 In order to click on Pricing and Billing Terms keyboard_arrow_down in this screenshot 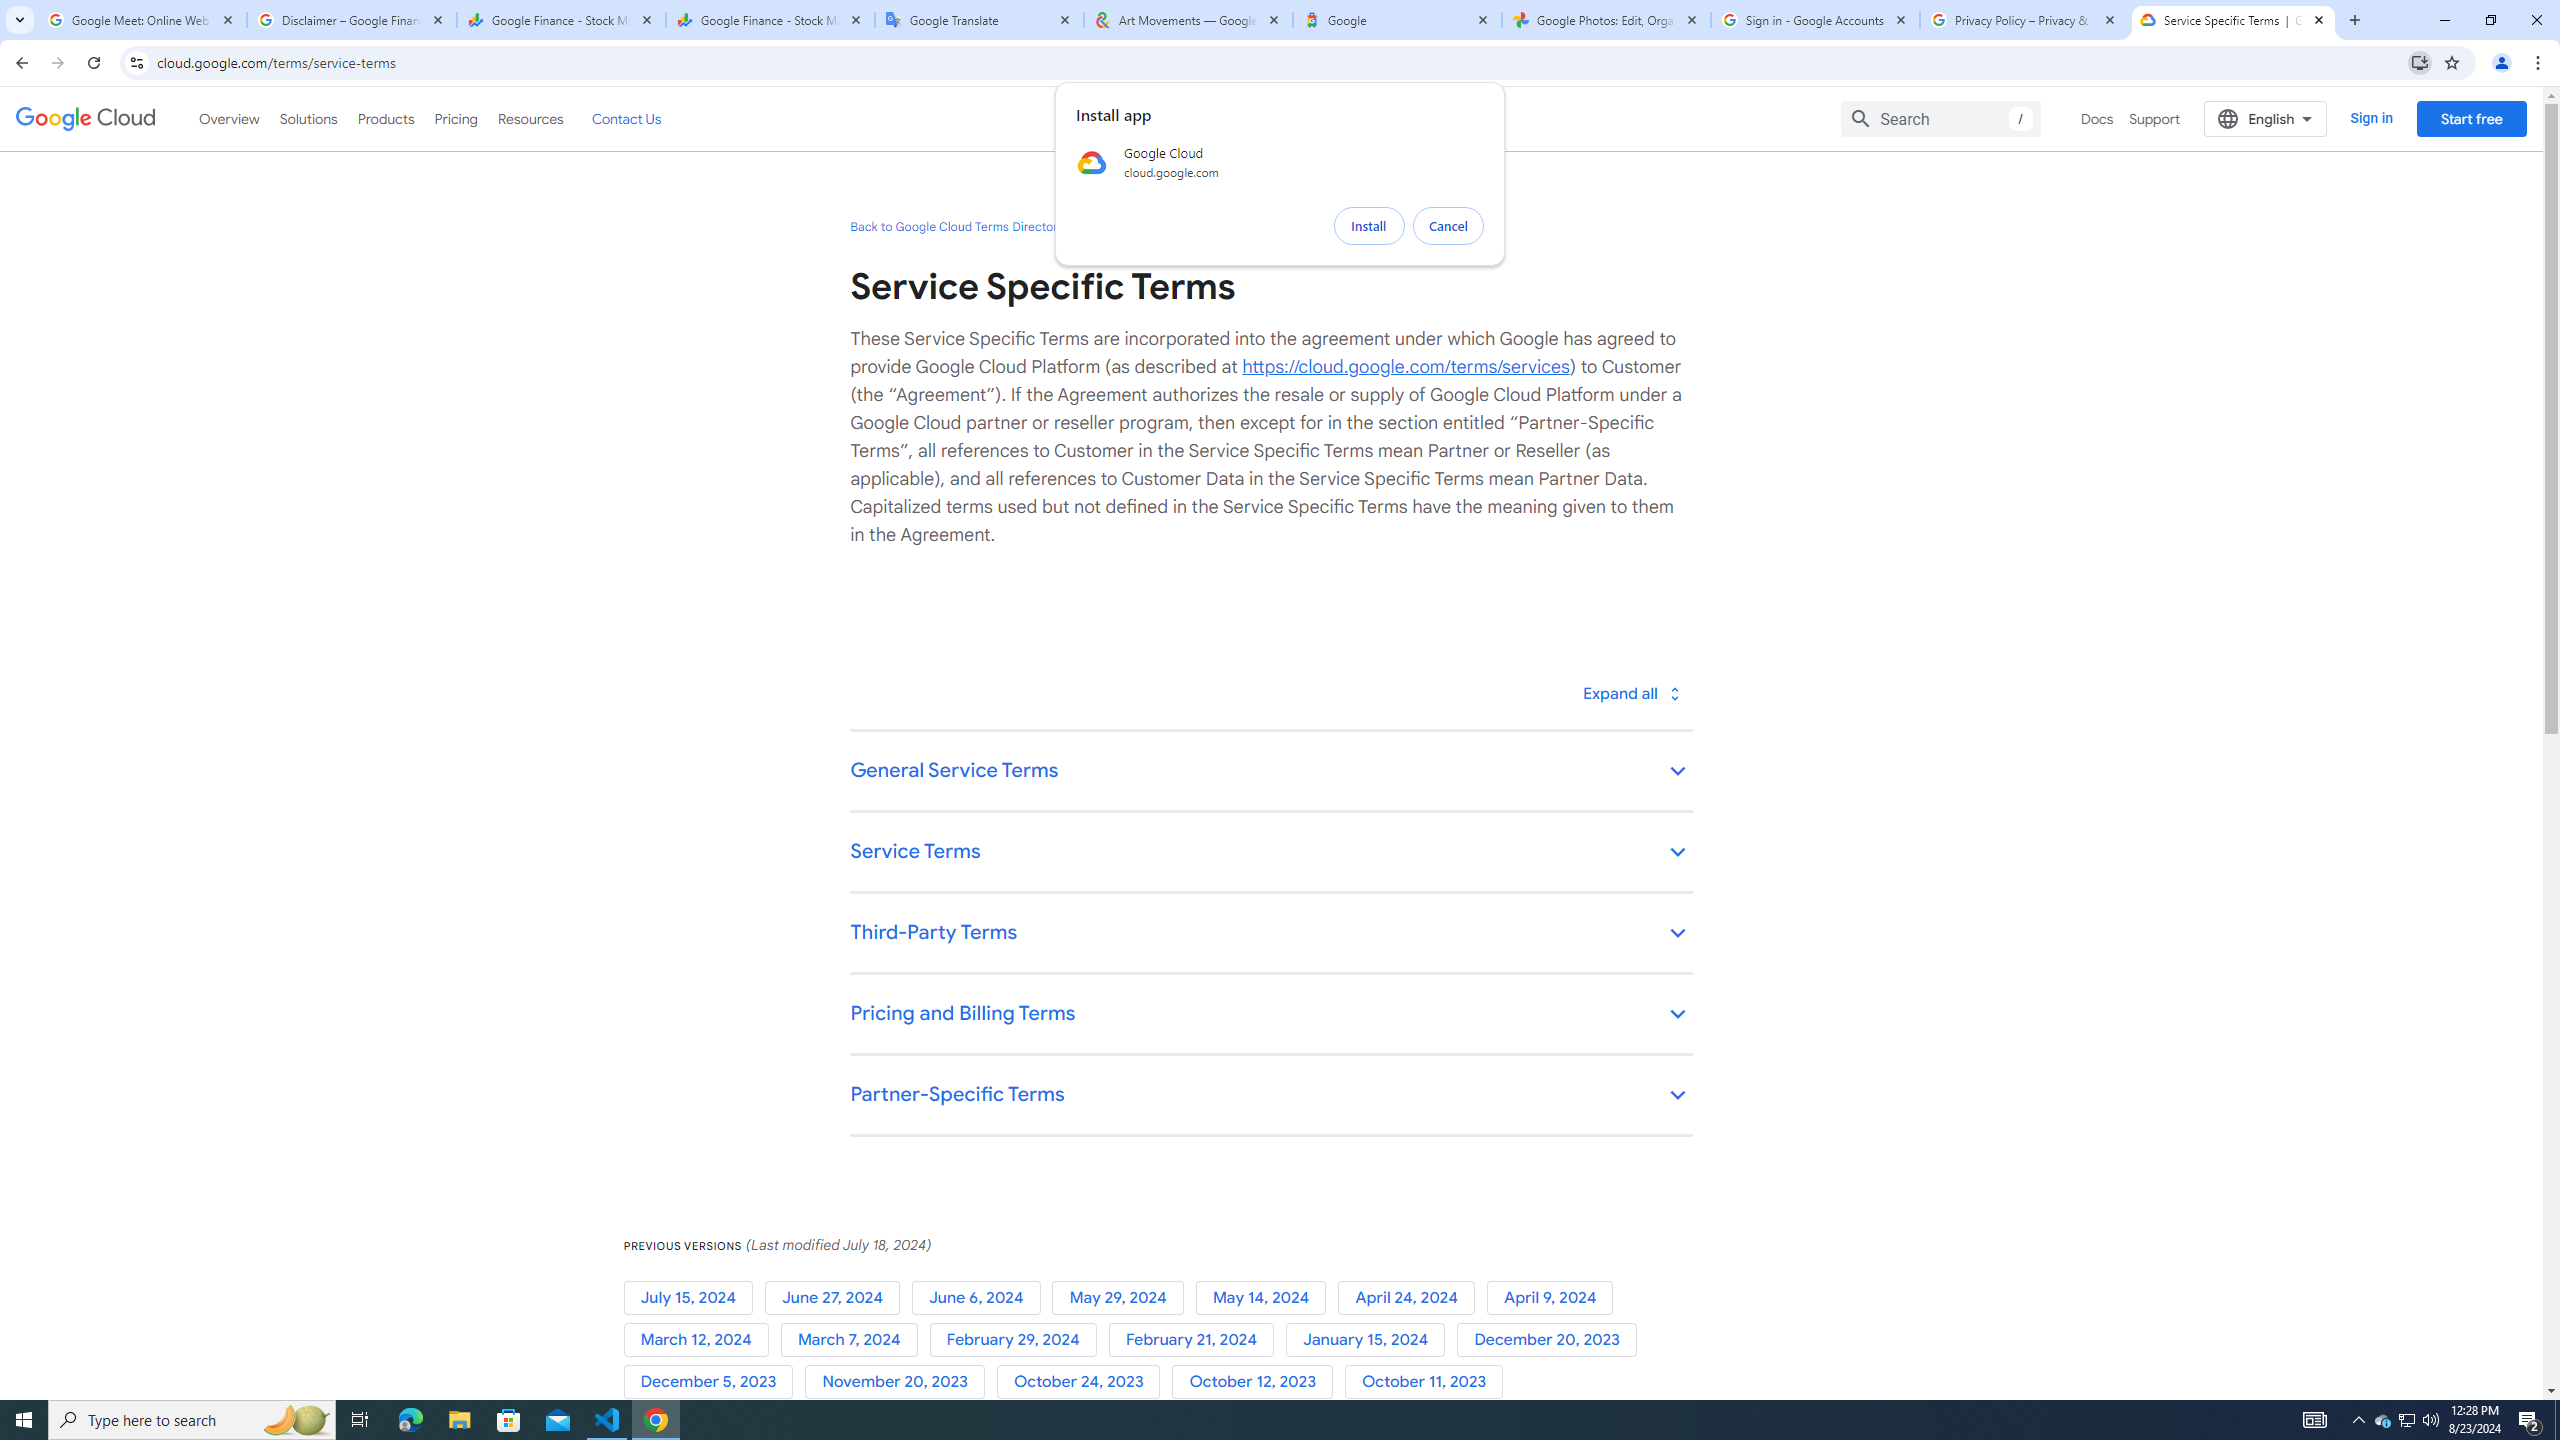, I will do `click(1270, 1014)`.